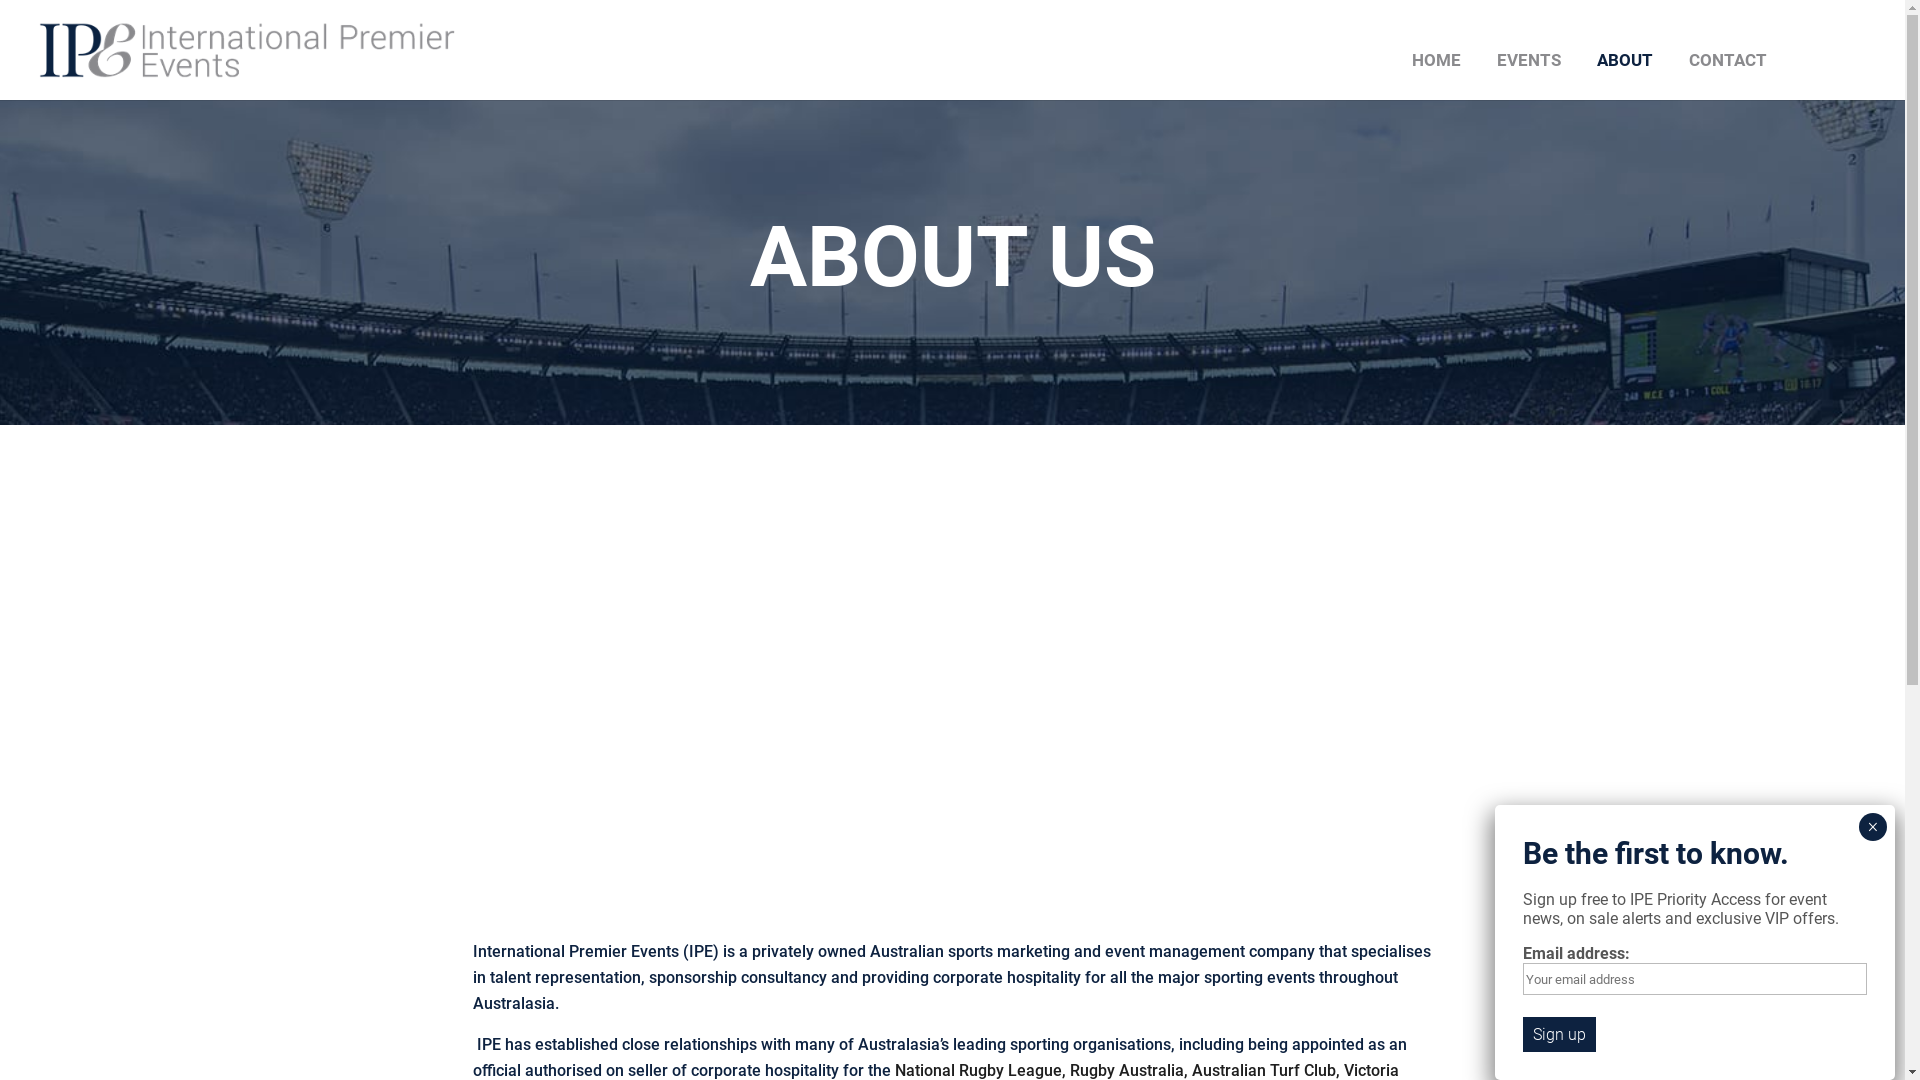  Describe the element at coordinates (1524, 76) in the screenshot. I see `EVENTS` at that location.